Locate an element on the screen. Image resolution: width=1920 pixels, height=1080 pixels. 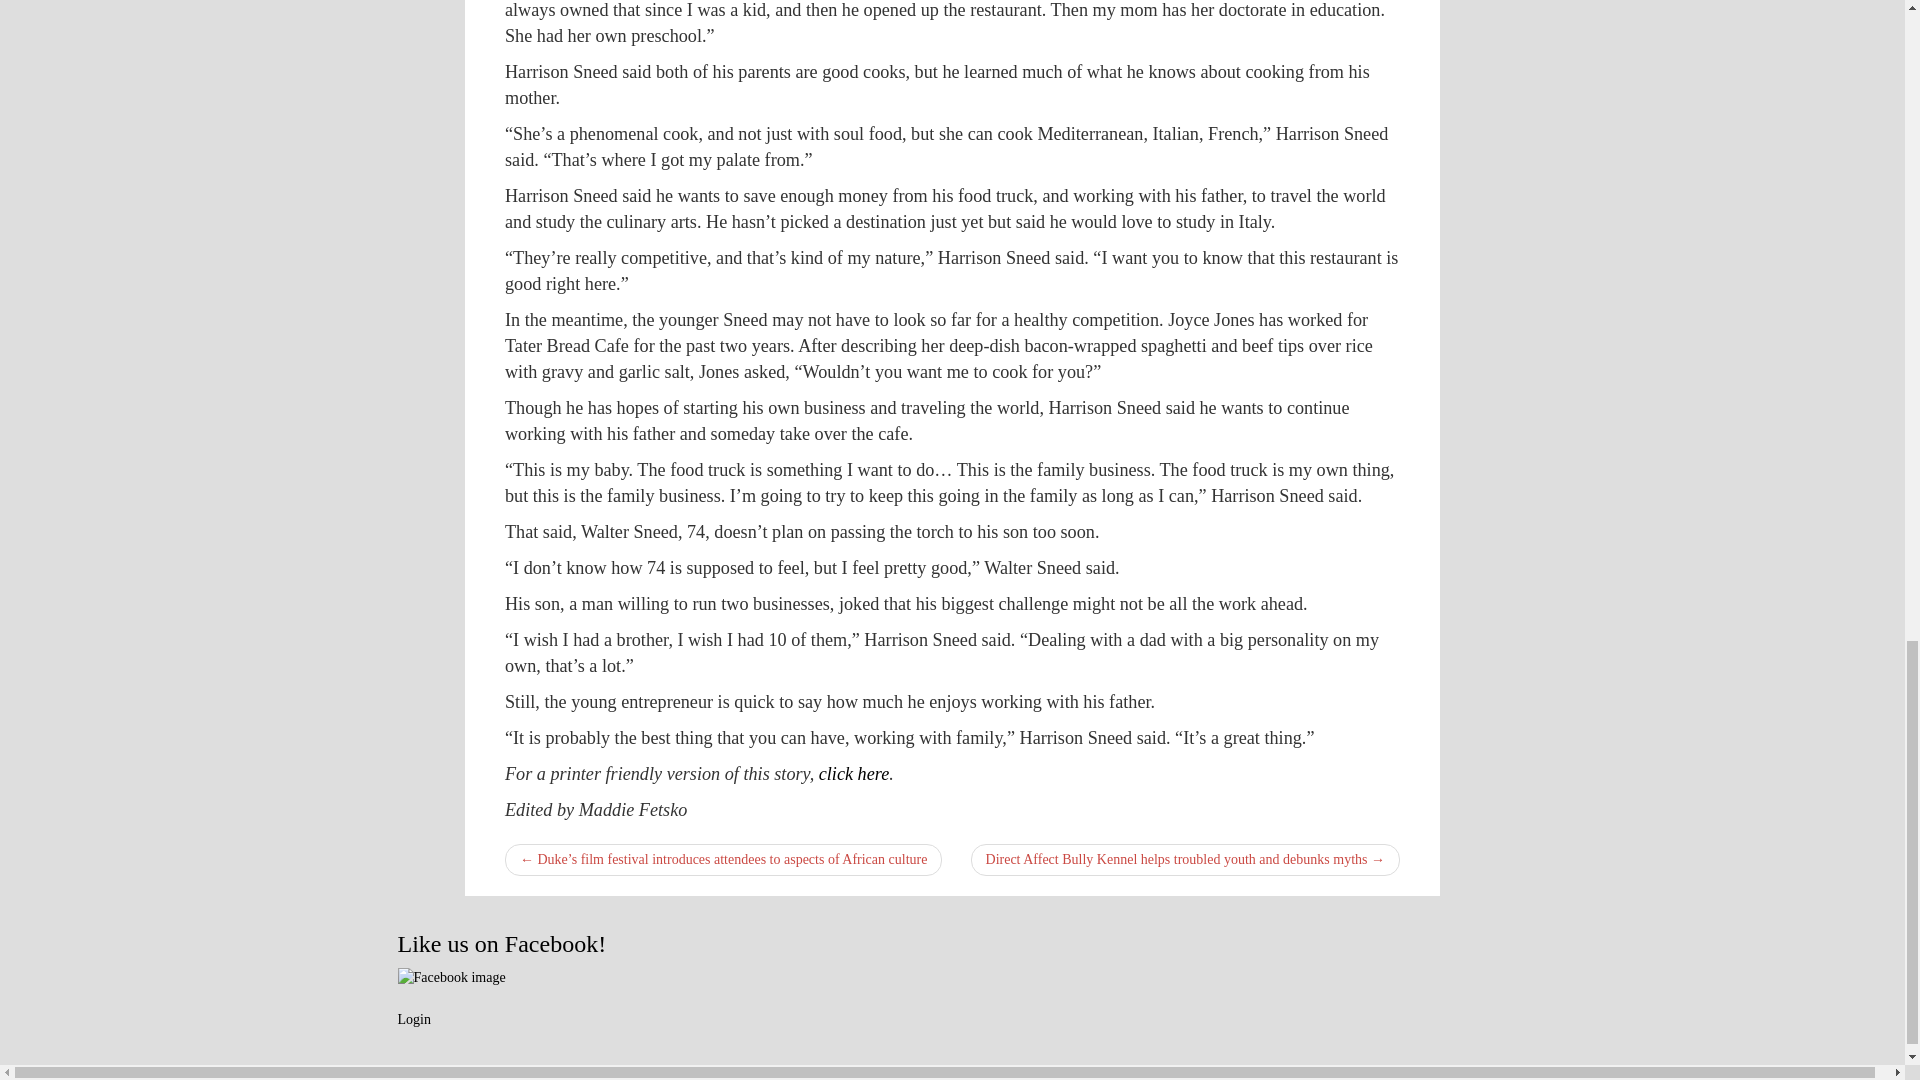
Login is located at coordinates (414, 1019).